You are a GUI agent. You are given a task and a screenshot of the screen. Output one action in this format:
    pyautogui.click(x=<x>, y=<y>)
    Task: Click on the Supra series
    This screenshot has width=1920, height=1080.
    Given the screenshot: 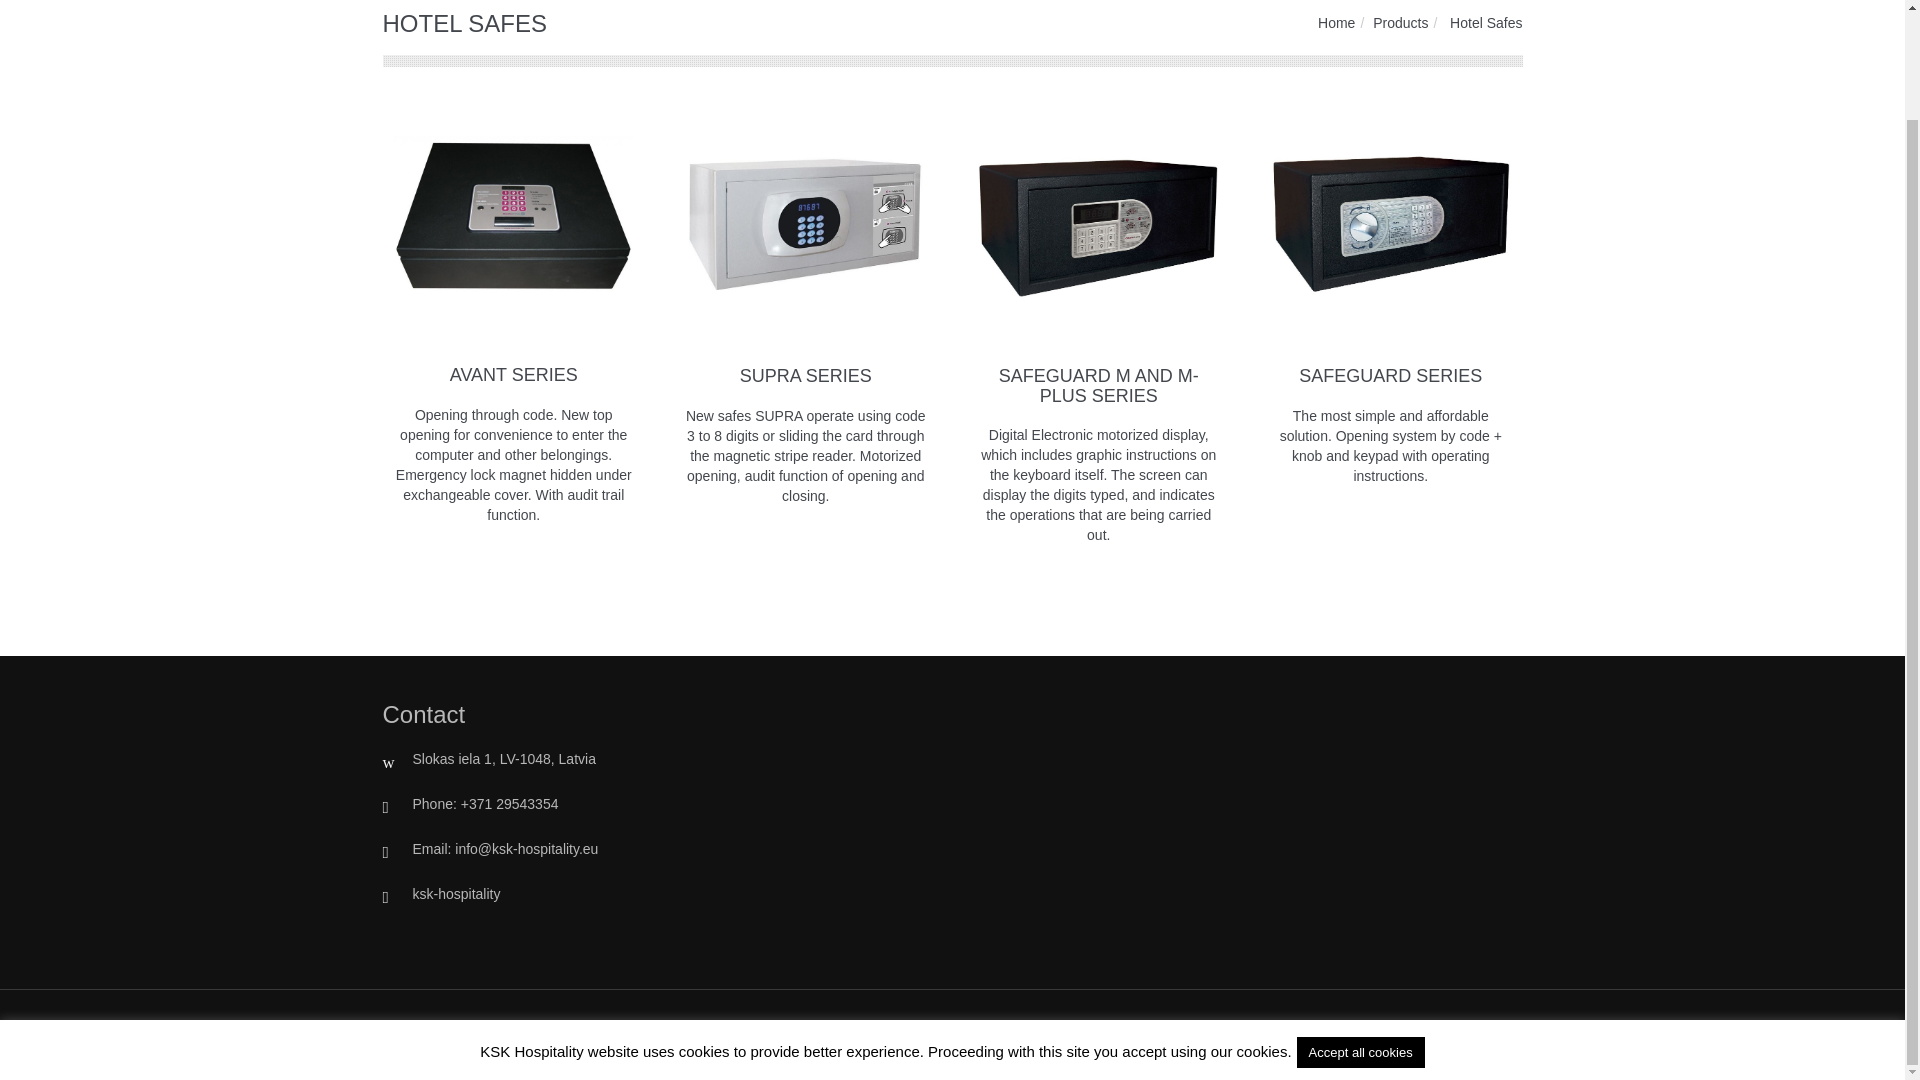 What is the action you would take?
    pyautogui.click(x=805, y=226)
    